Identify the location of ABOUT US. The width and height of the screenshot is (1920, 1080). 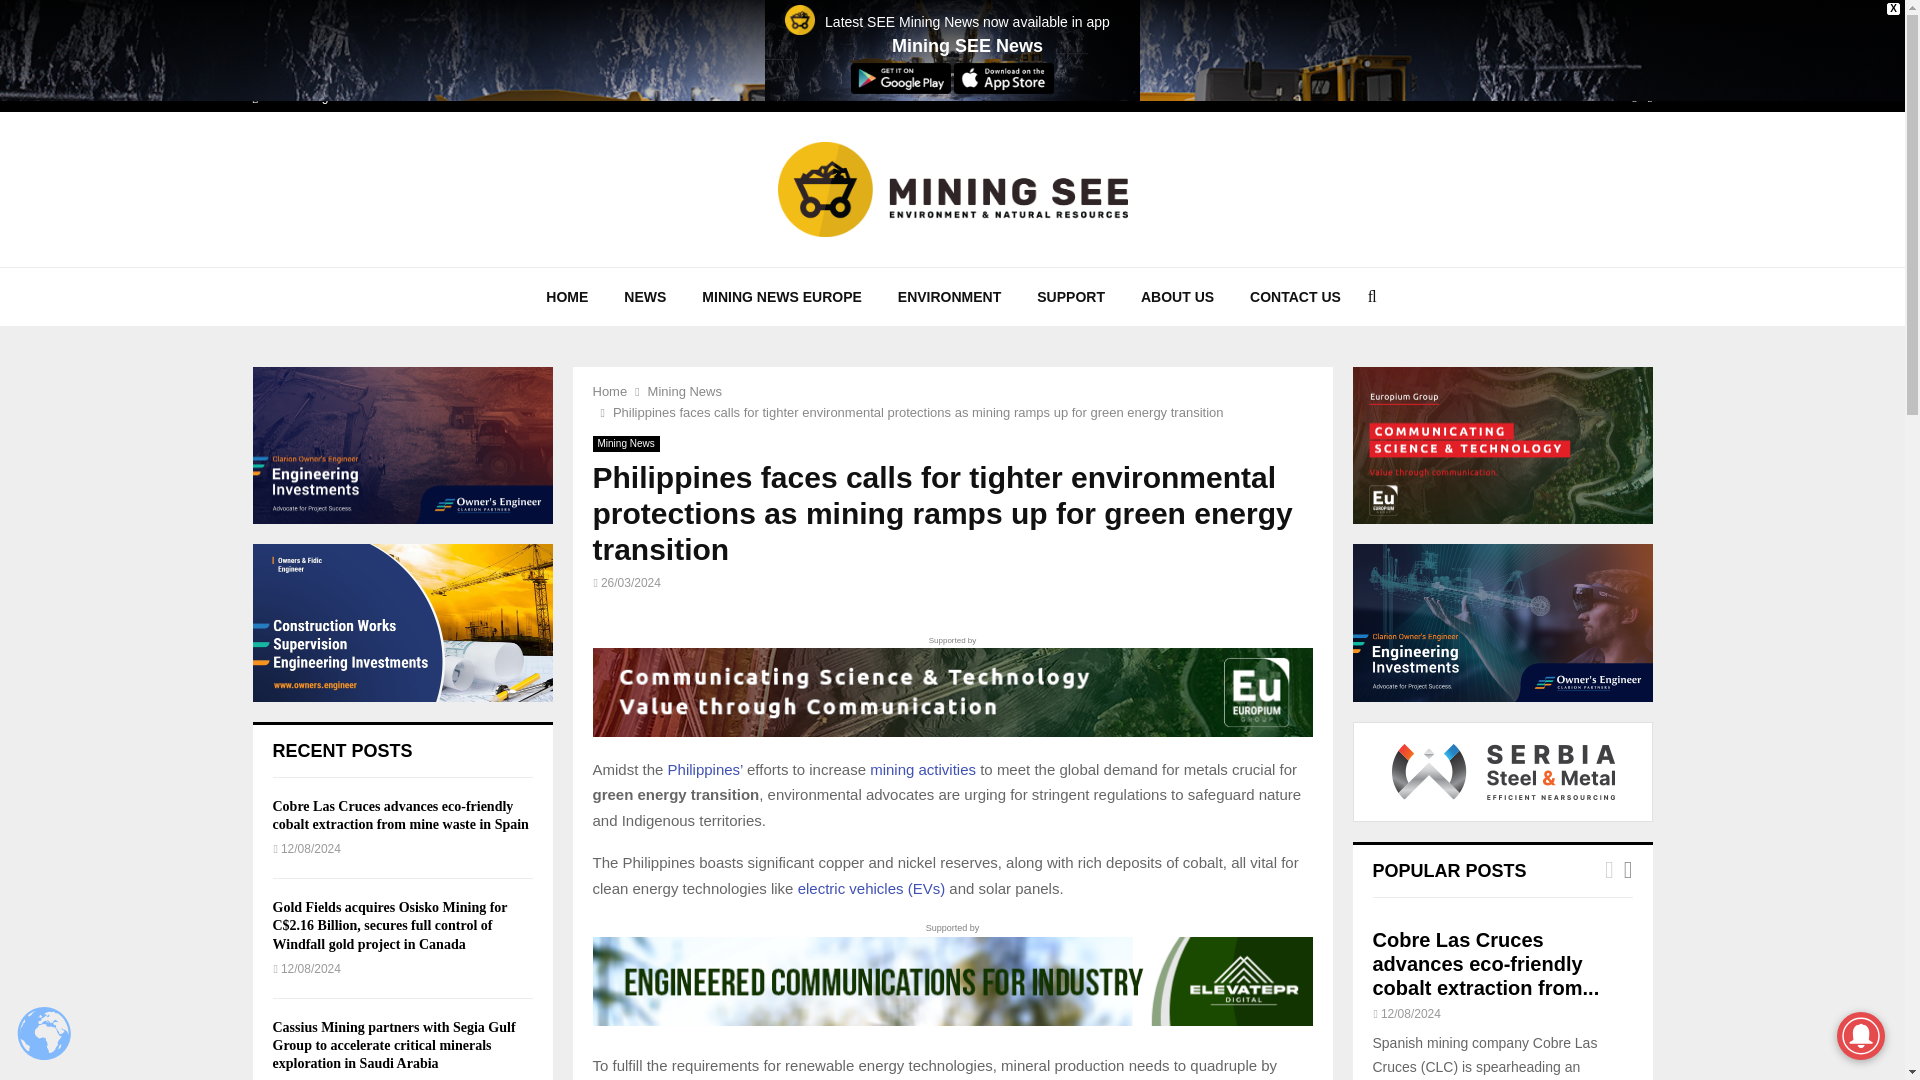
(1178, 296).